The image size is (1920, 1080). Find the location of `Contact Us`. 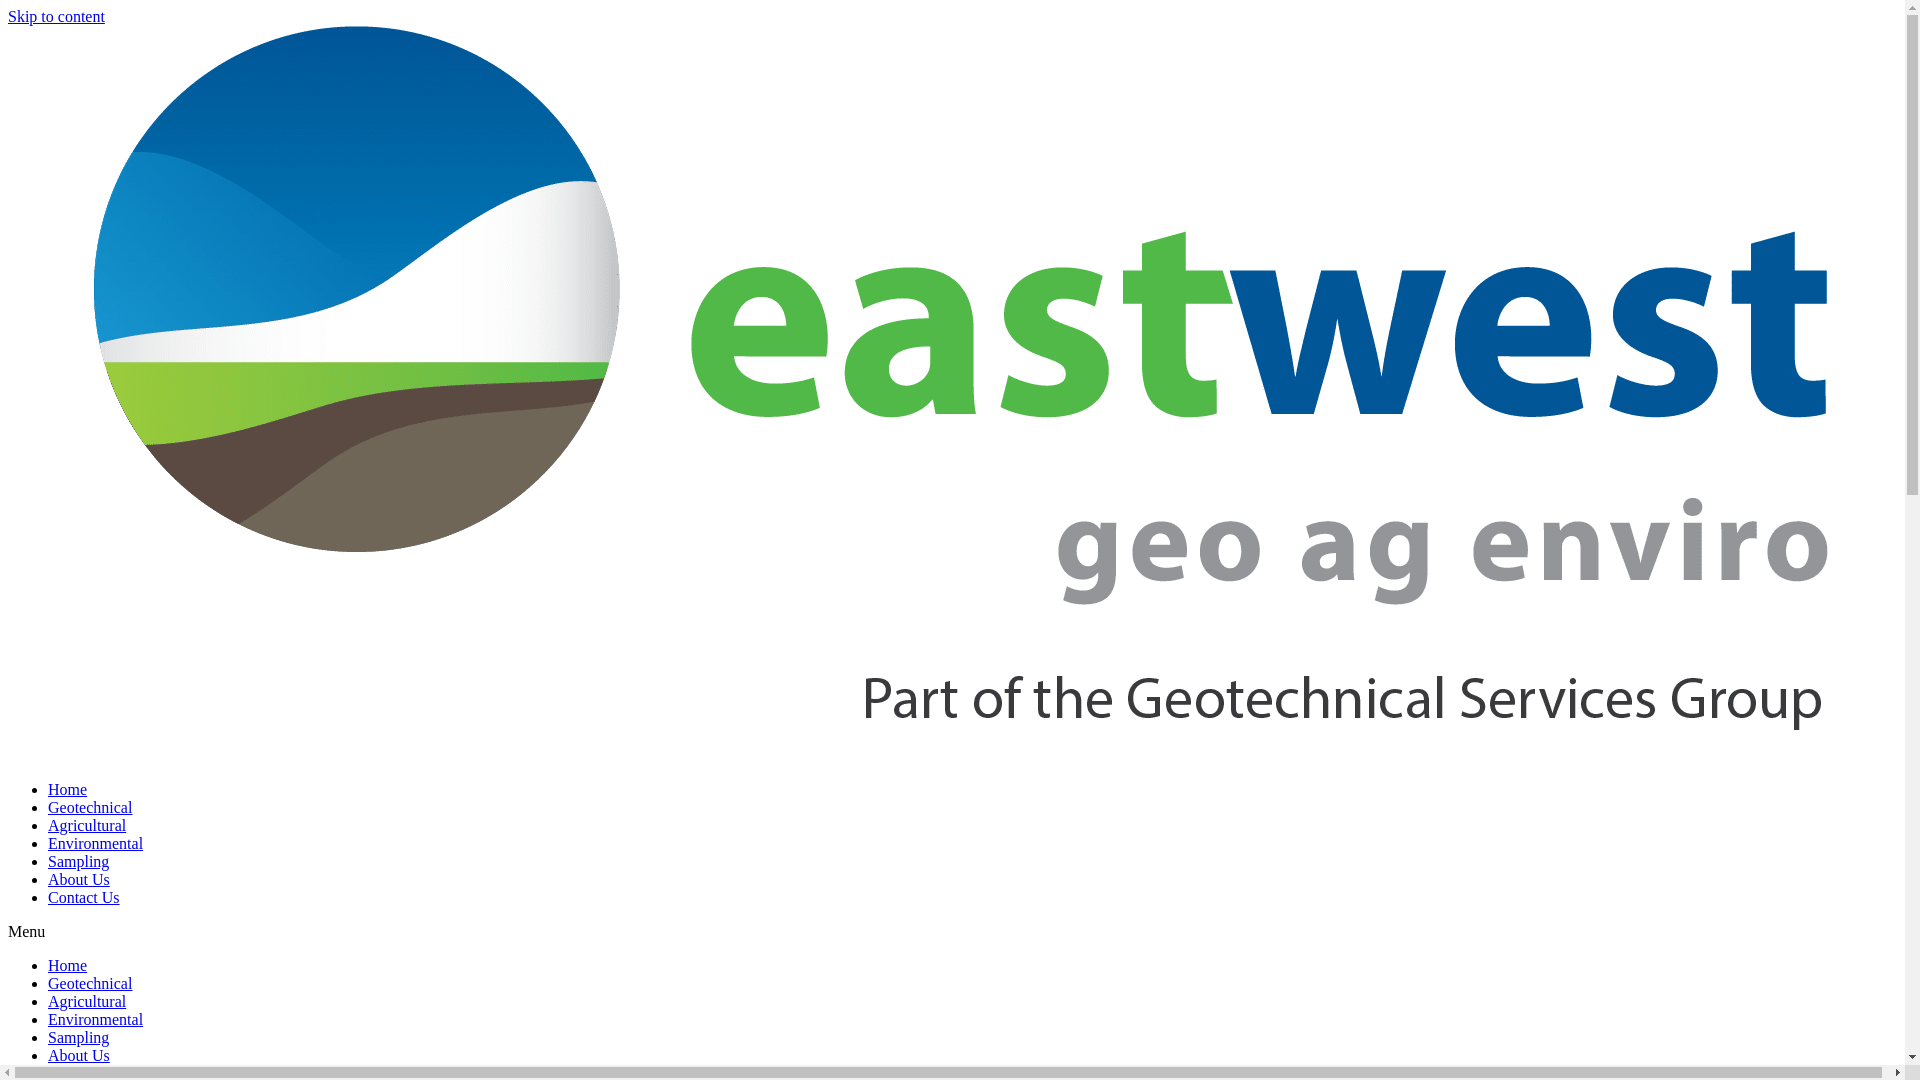

Contact Us is located at coordinates (84, 898).